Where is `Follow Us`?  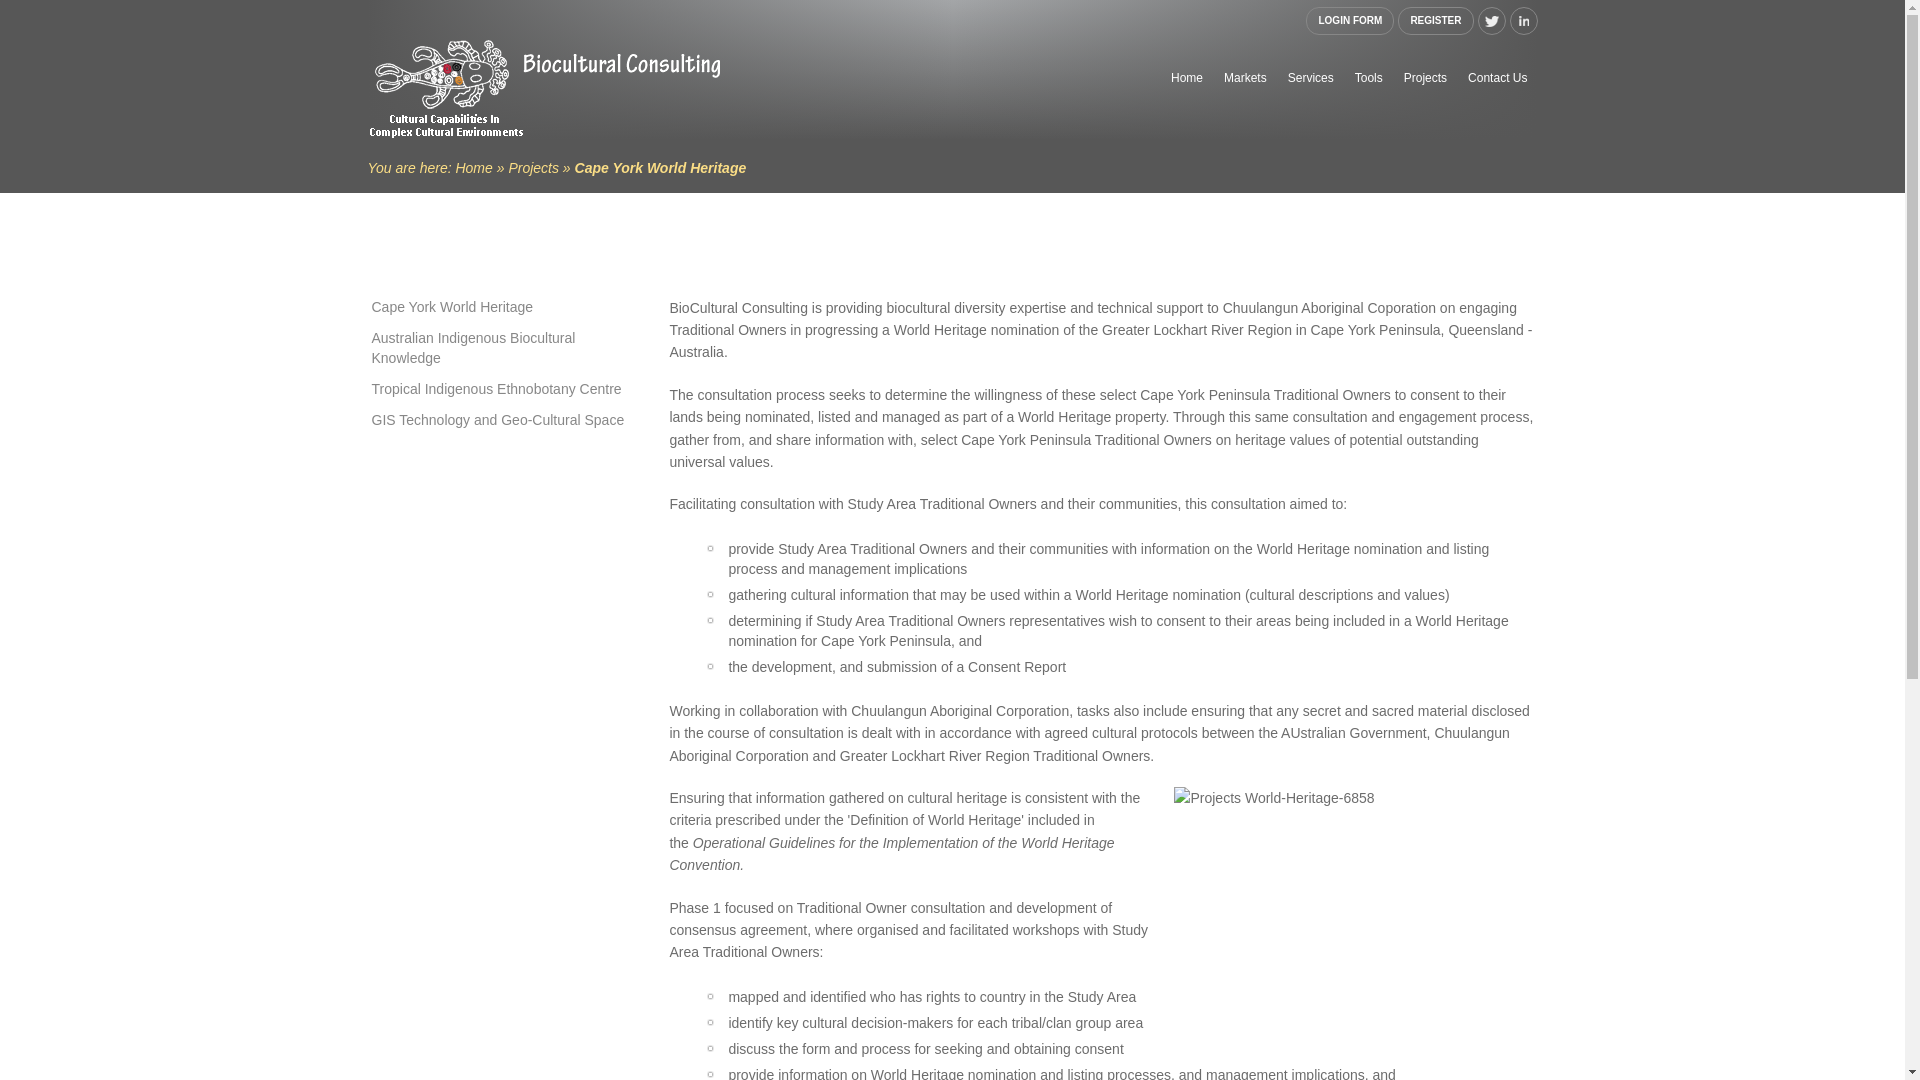 Follow Us is located at coordinates (1492, 20).